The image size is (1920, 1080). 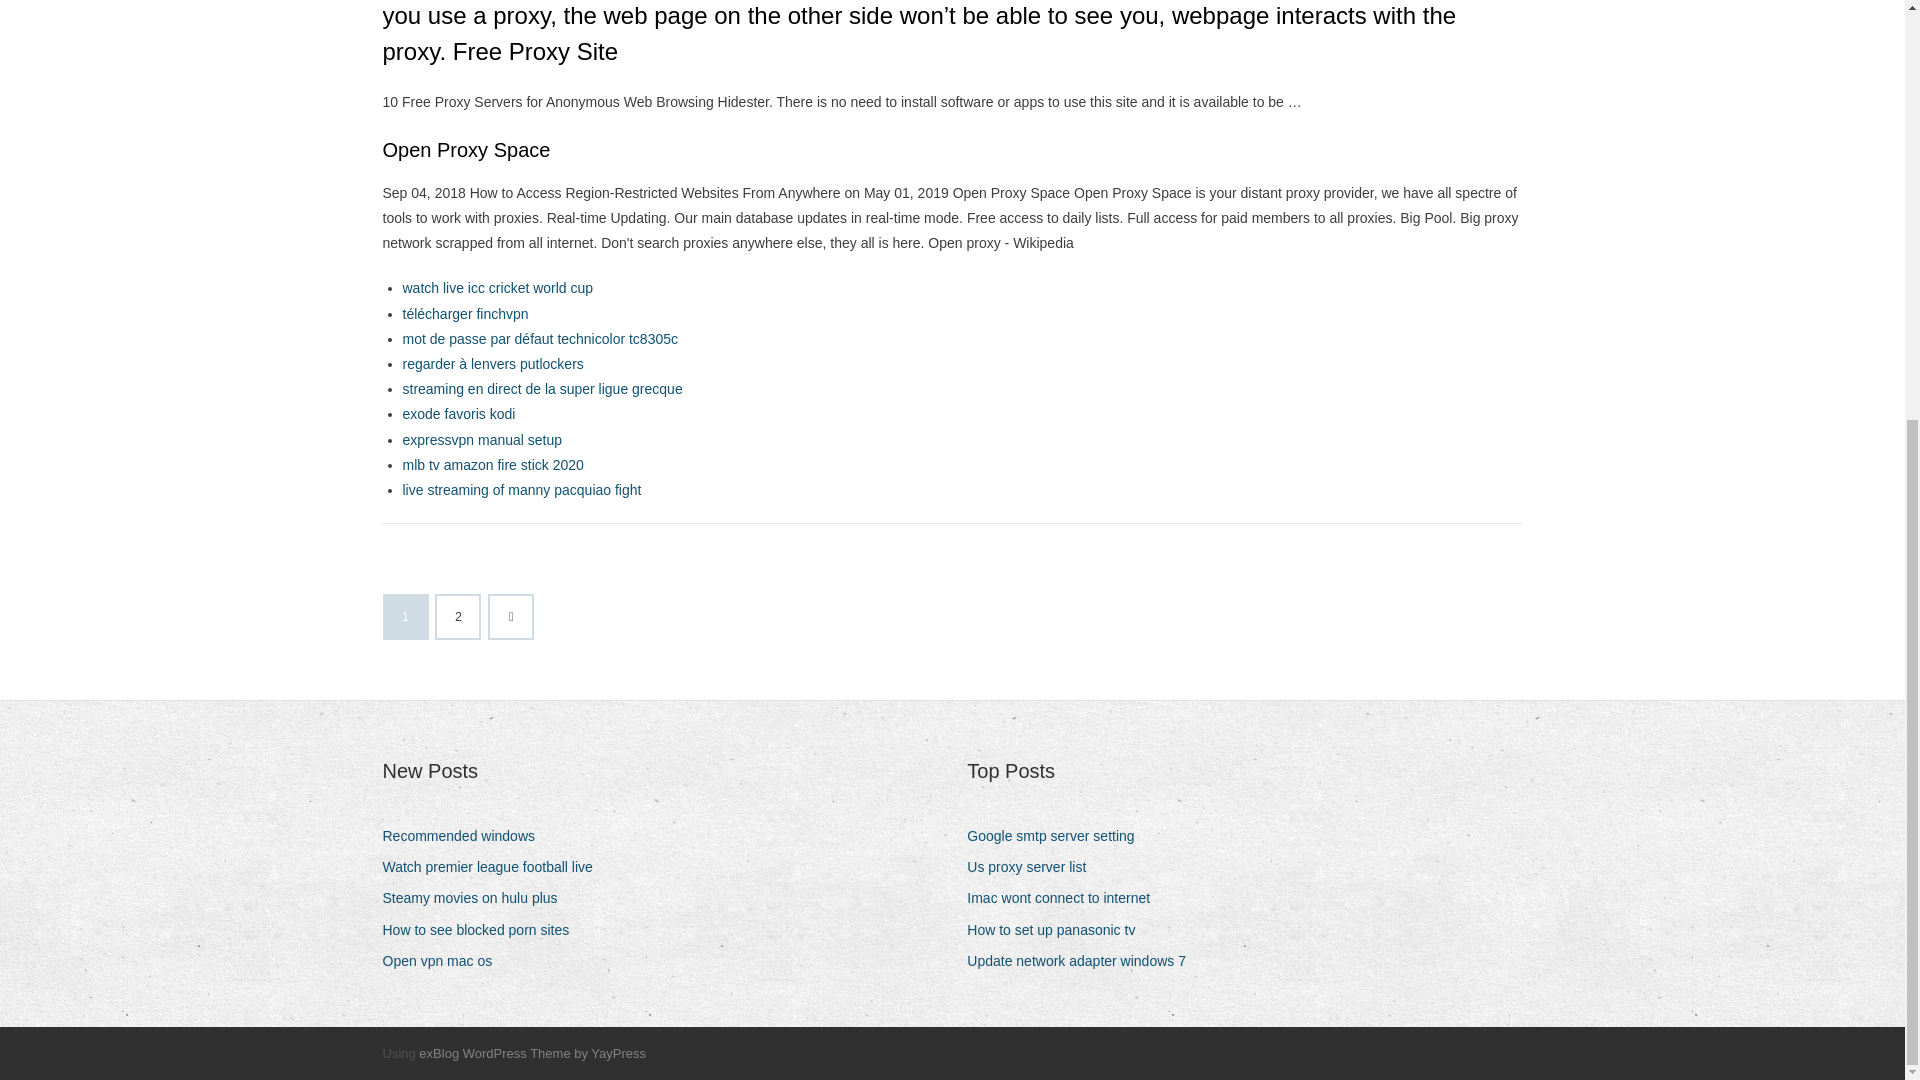 What do you see at coordinates (1084, 962) in the screenshot?
I see `Update network adapter windows 7` at bounding box center [1084, 962].